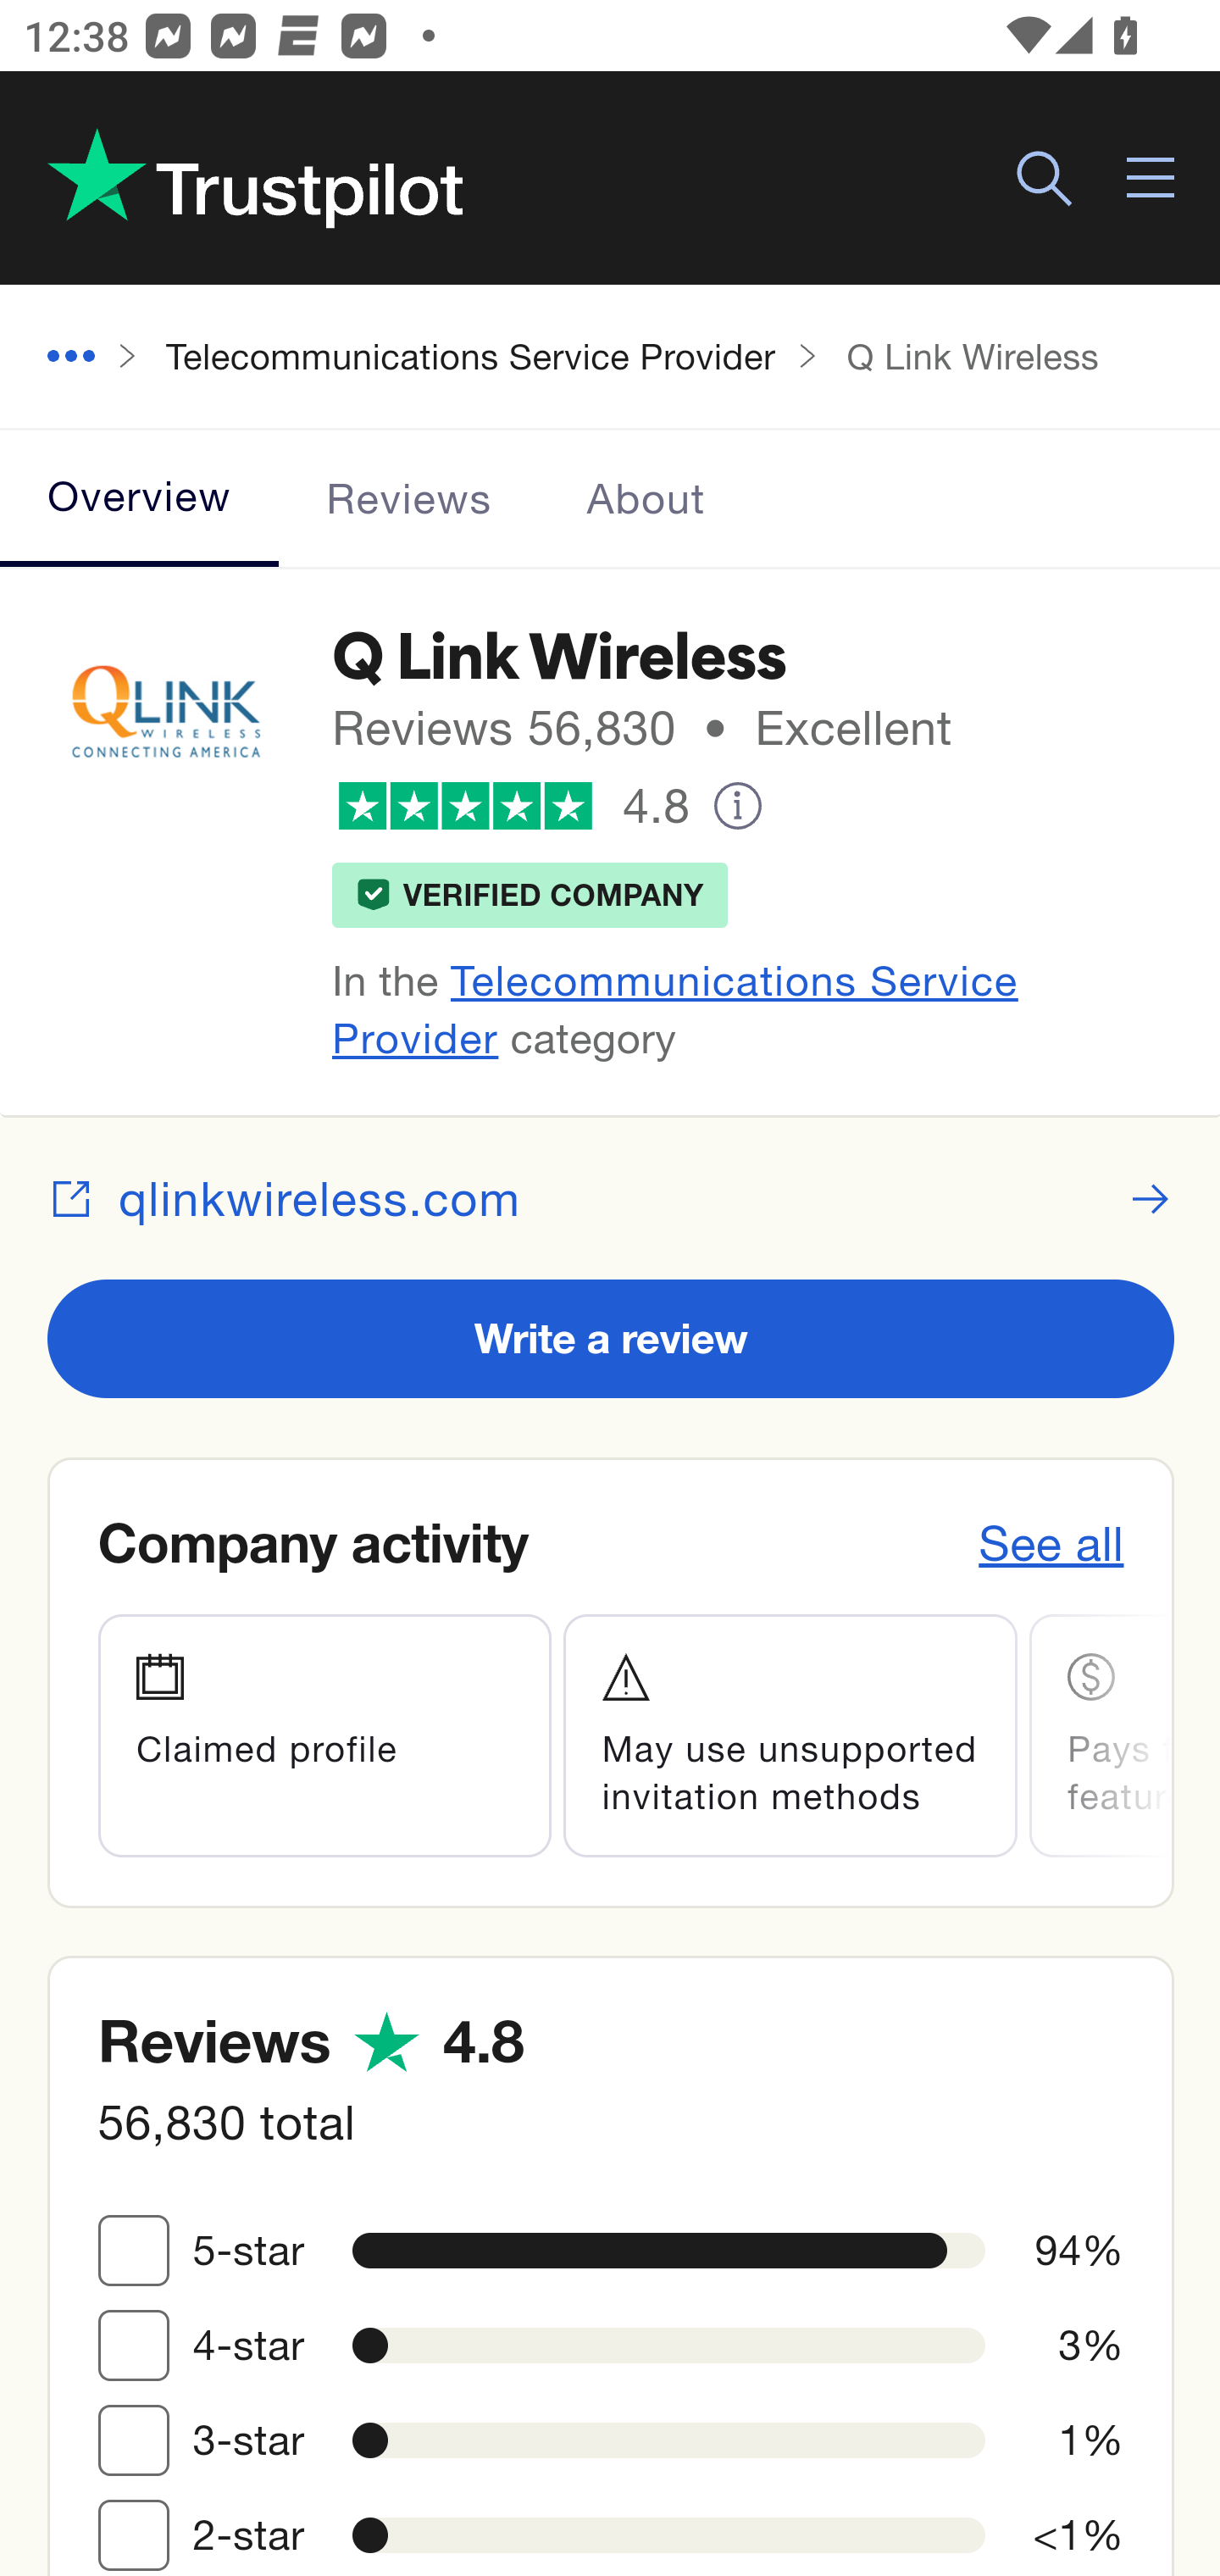 The width and height of the screenshot is (1220, 2576). What do you see at coordinates (324, 1735) in the screenshot?
I see `Claimed profile` at bounding box center [324, 1735].